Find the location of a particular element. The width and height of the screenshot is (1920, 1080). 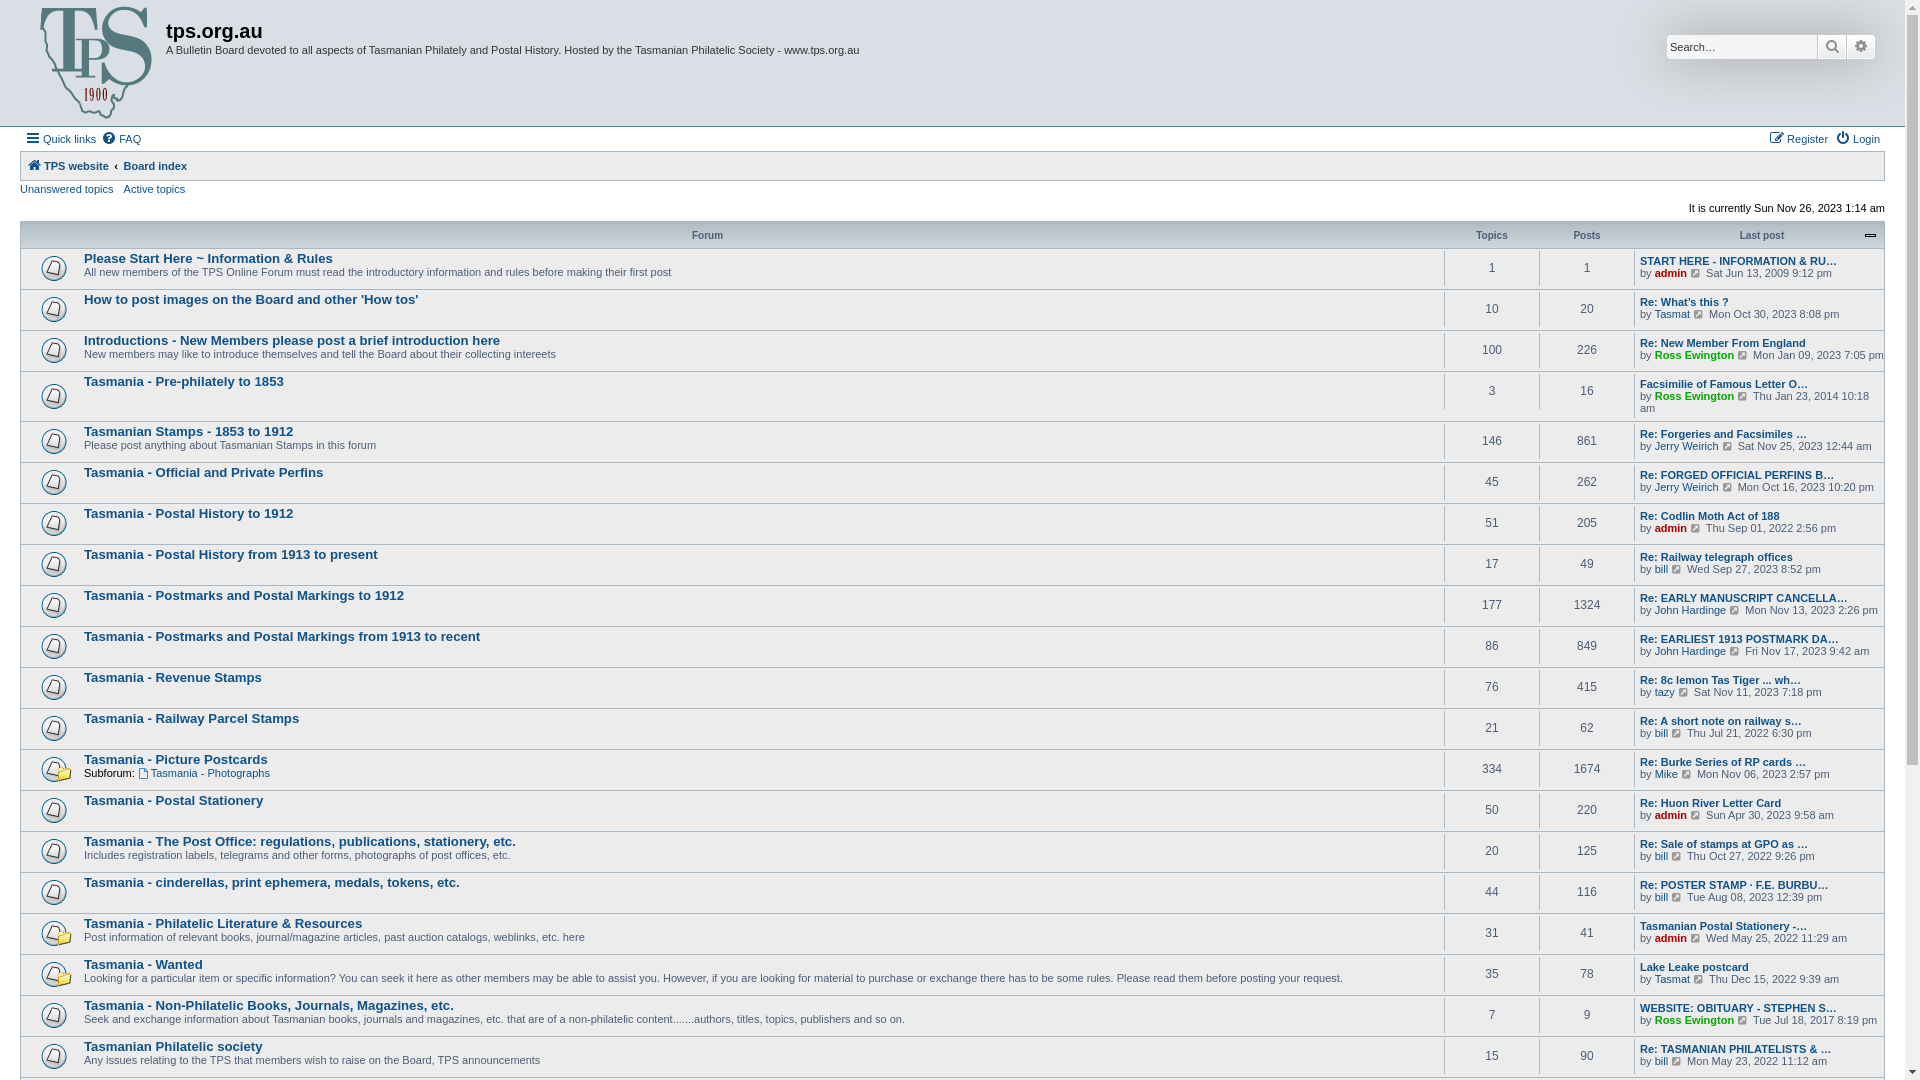

View the latest post is located at coordinates (1696, 528).